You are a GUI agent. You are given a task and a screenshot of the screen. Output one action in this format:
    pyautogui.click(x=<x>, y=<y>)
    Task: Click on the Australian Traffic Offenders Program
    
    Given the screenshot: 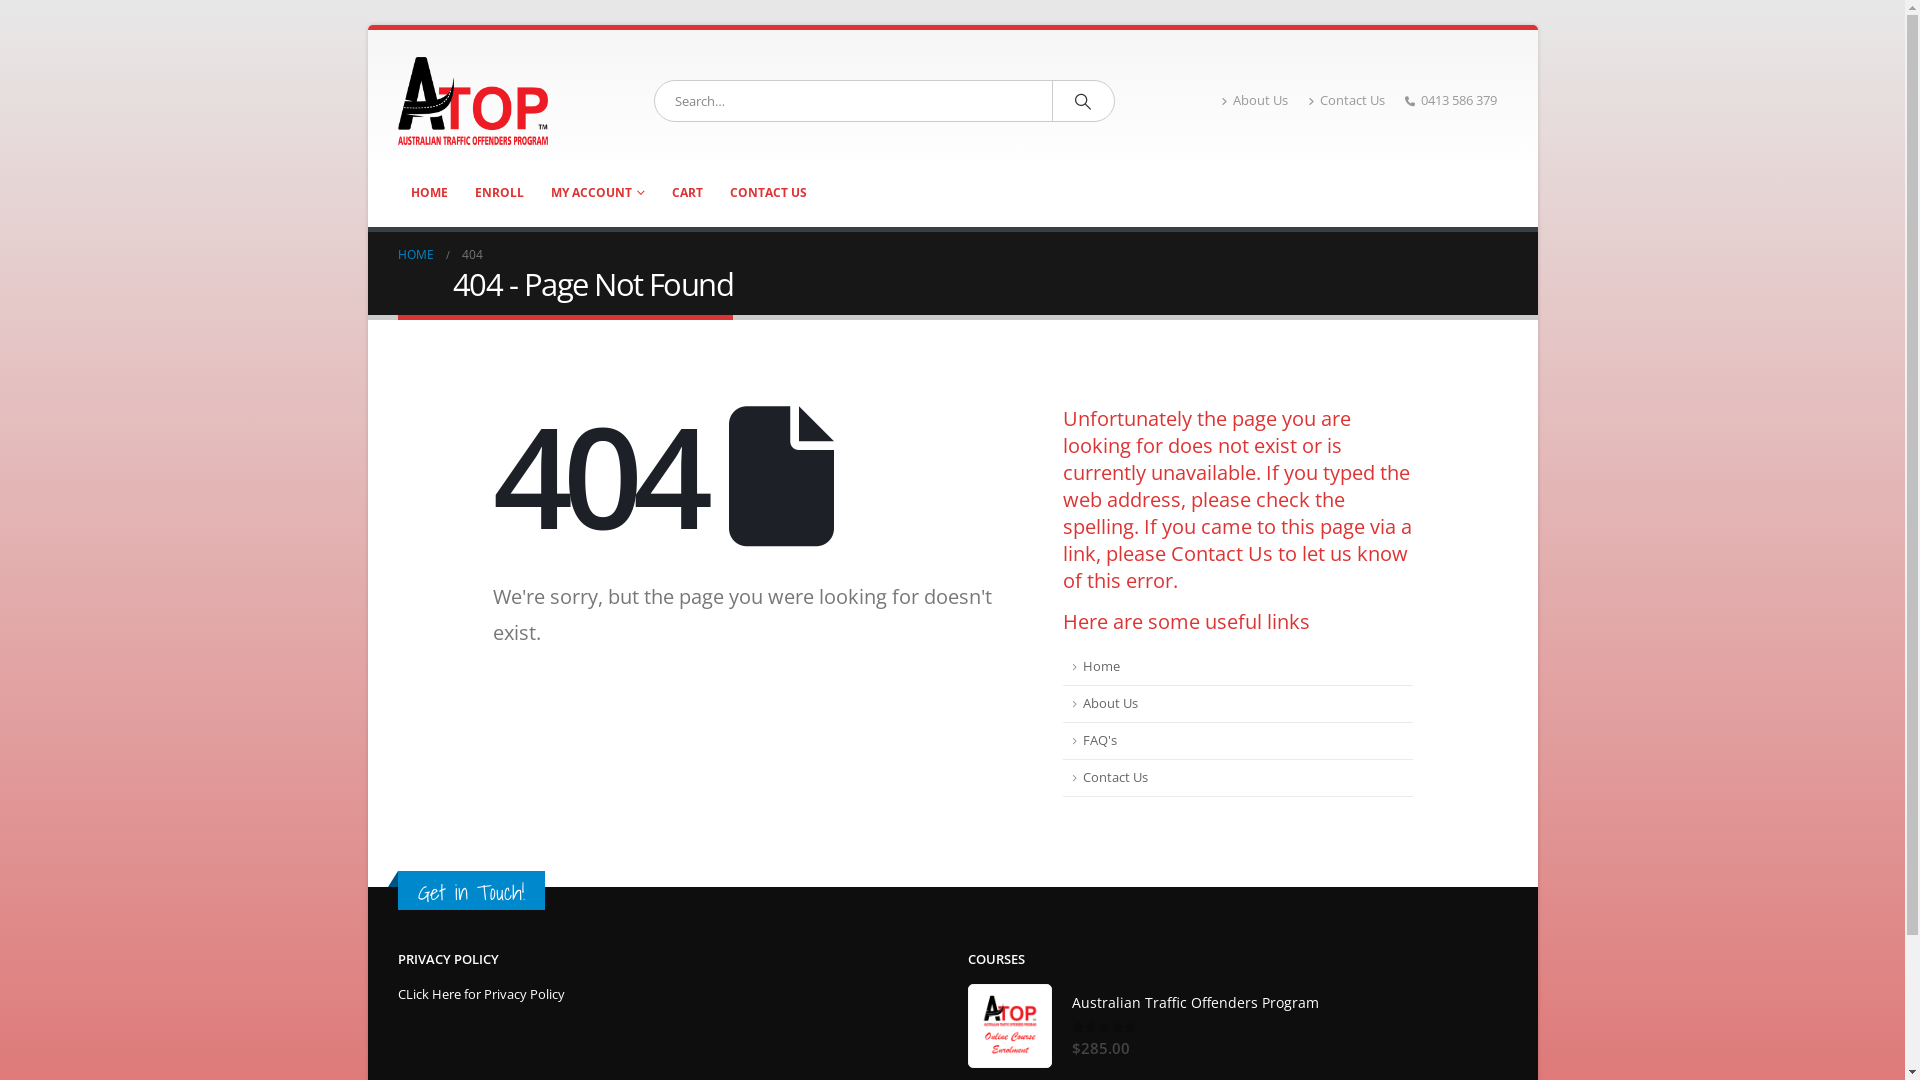 What is the action you would take?
    pyautogui.click(x=1290, y=1004)
    